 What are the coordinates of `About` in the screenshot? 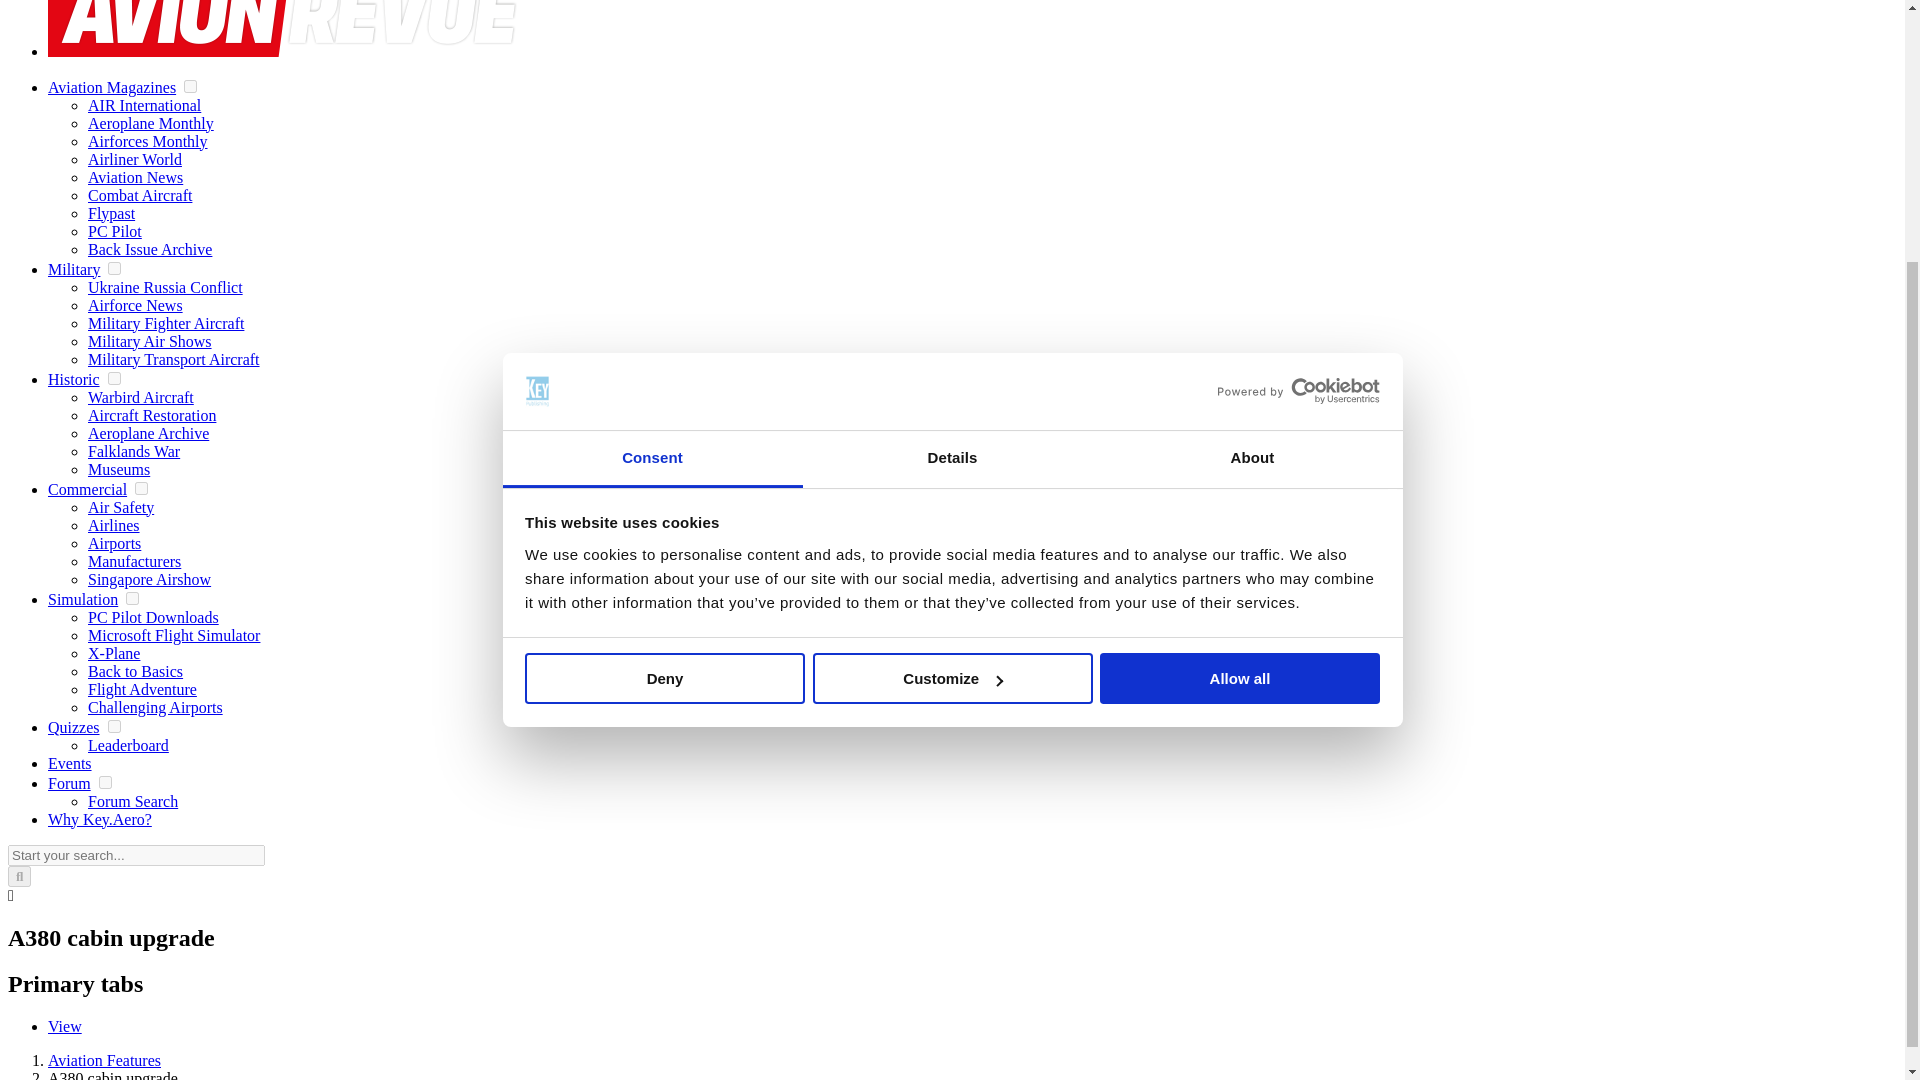 It's located at (1252, 118).